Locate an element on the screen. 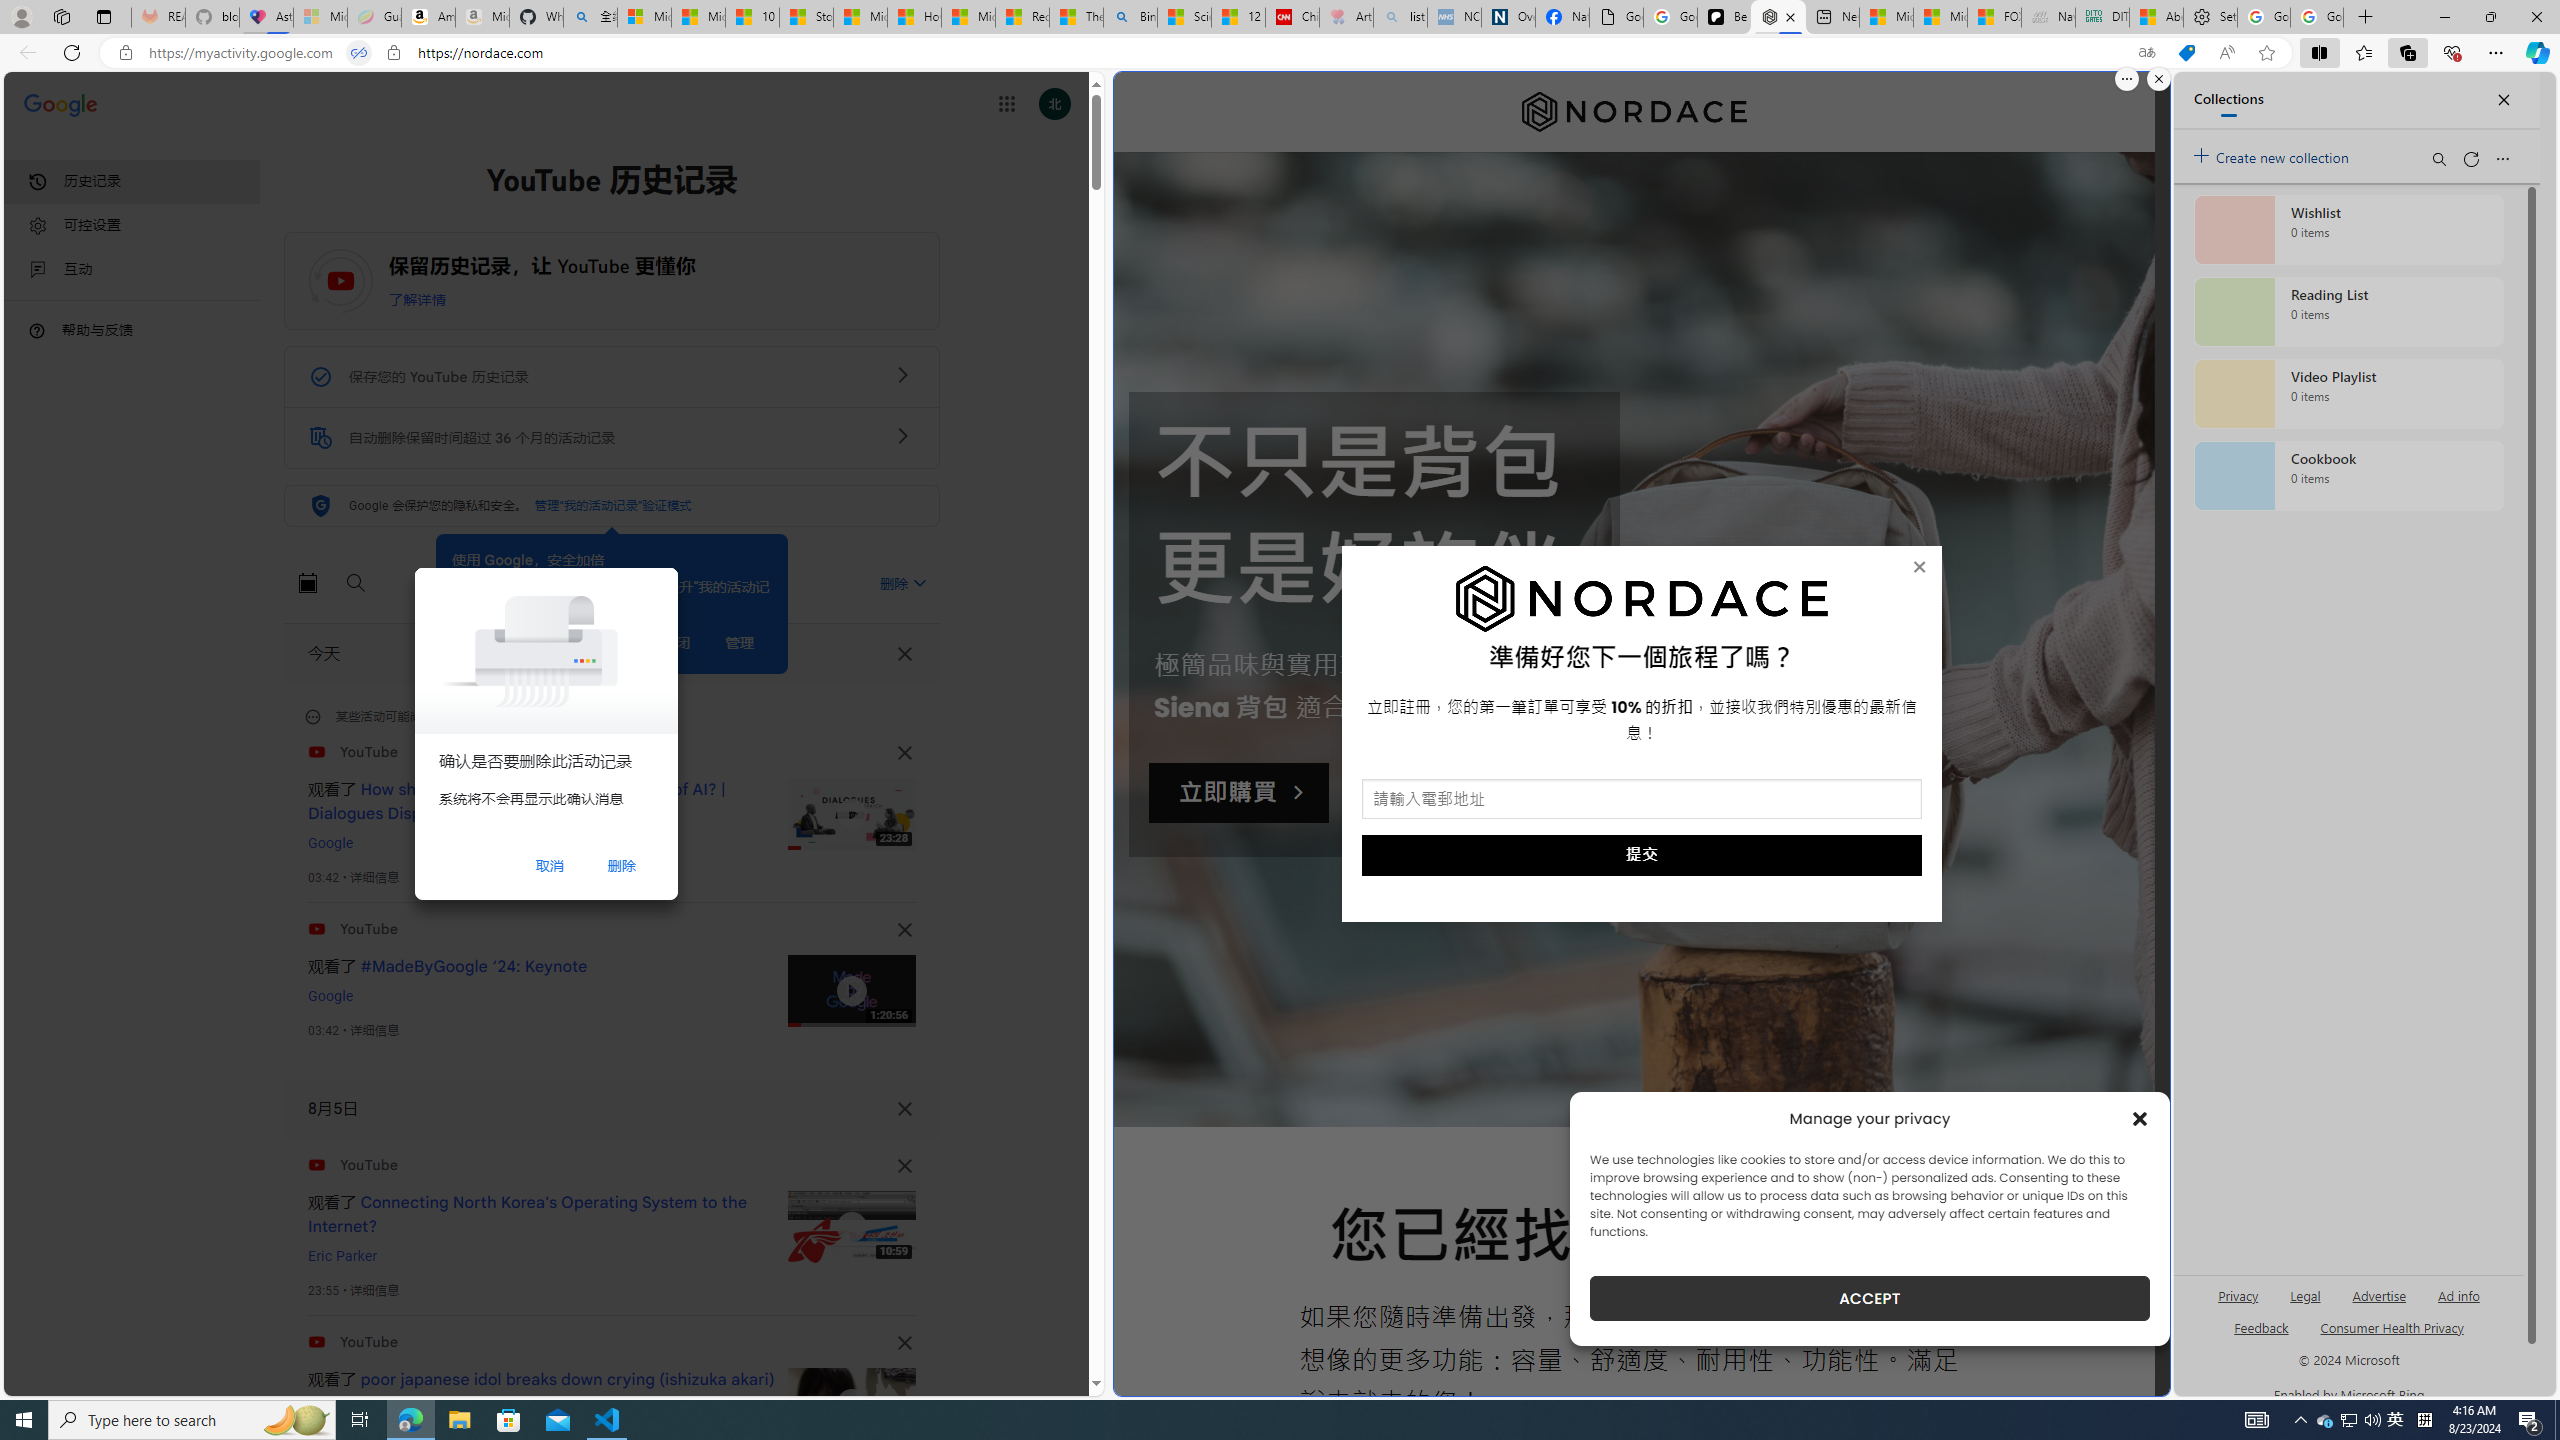  AutomationID: genId96 is located at coordinates (2260, 1336).